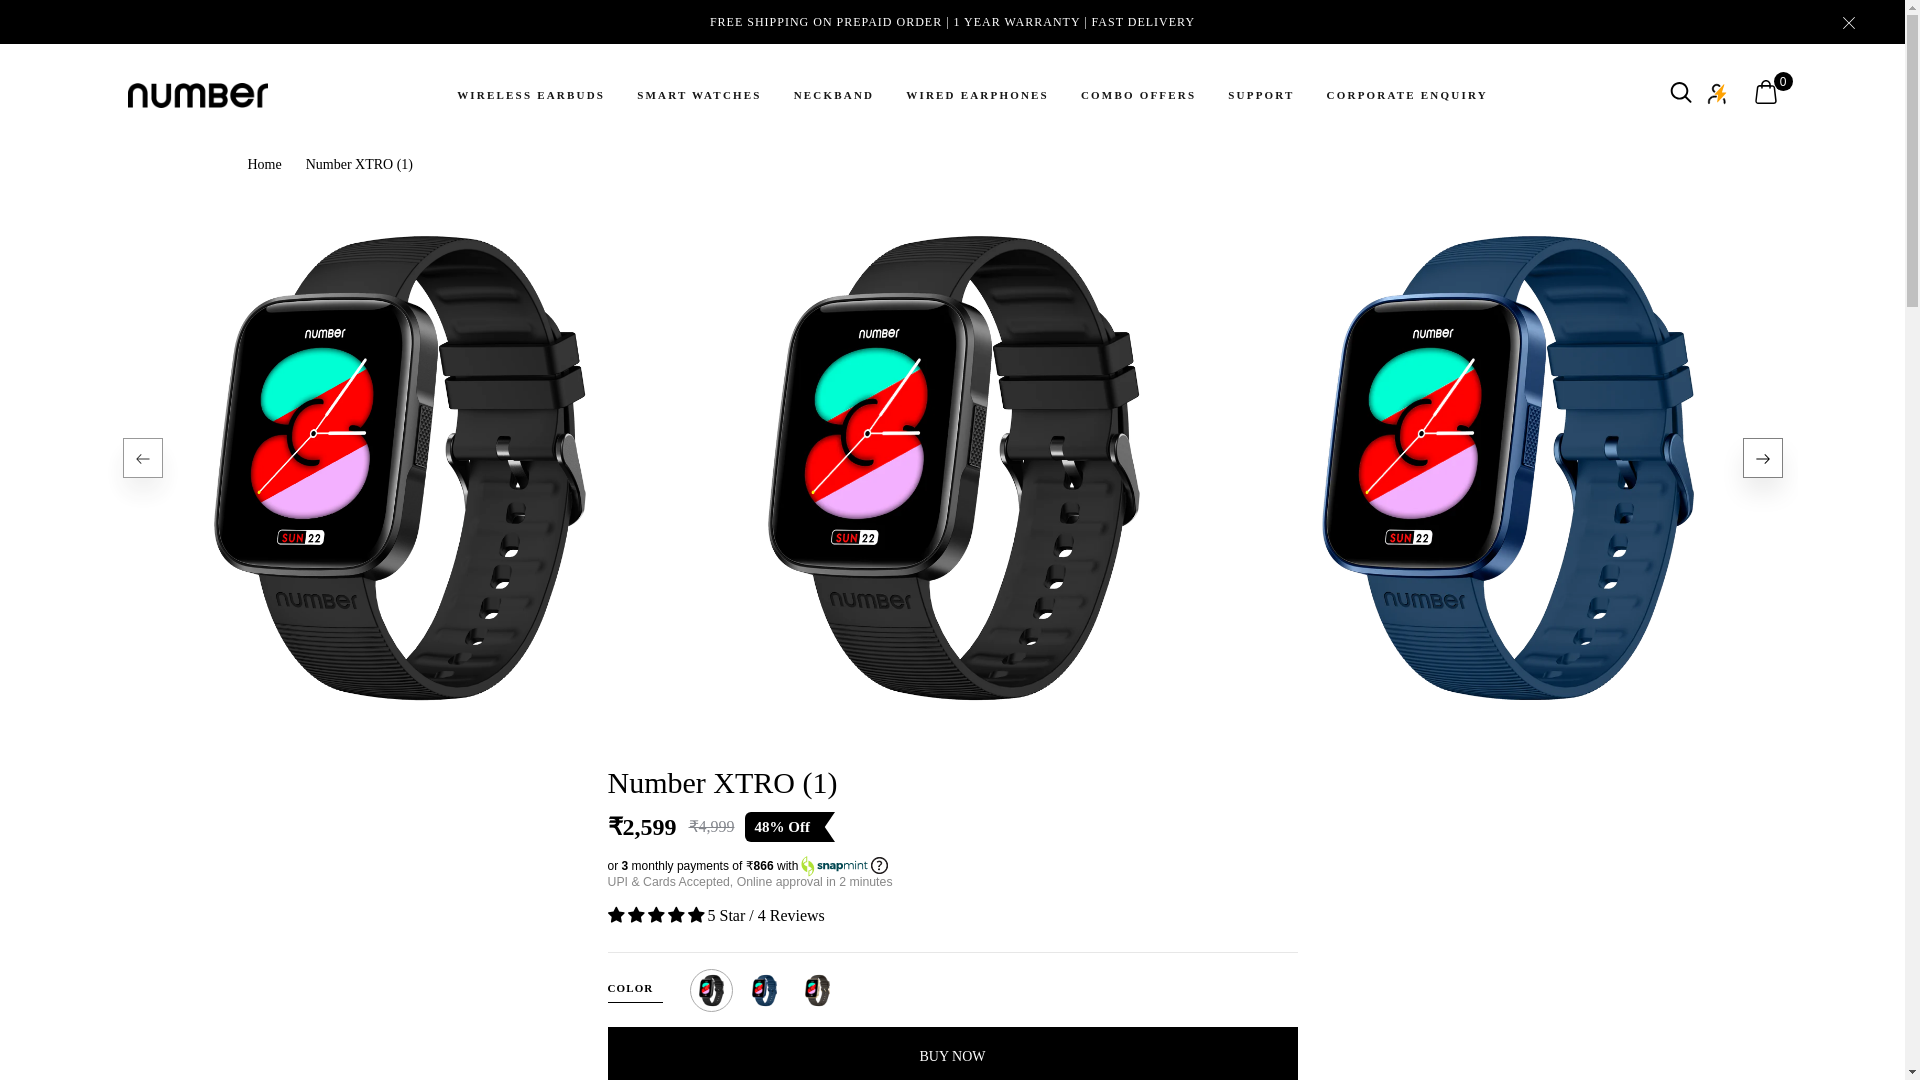 The height and width of the screenshot is (1080, 1920). Describe the element at coordinates (700, 95) in the screenshot. I see `SMART WATCHES` at that location.